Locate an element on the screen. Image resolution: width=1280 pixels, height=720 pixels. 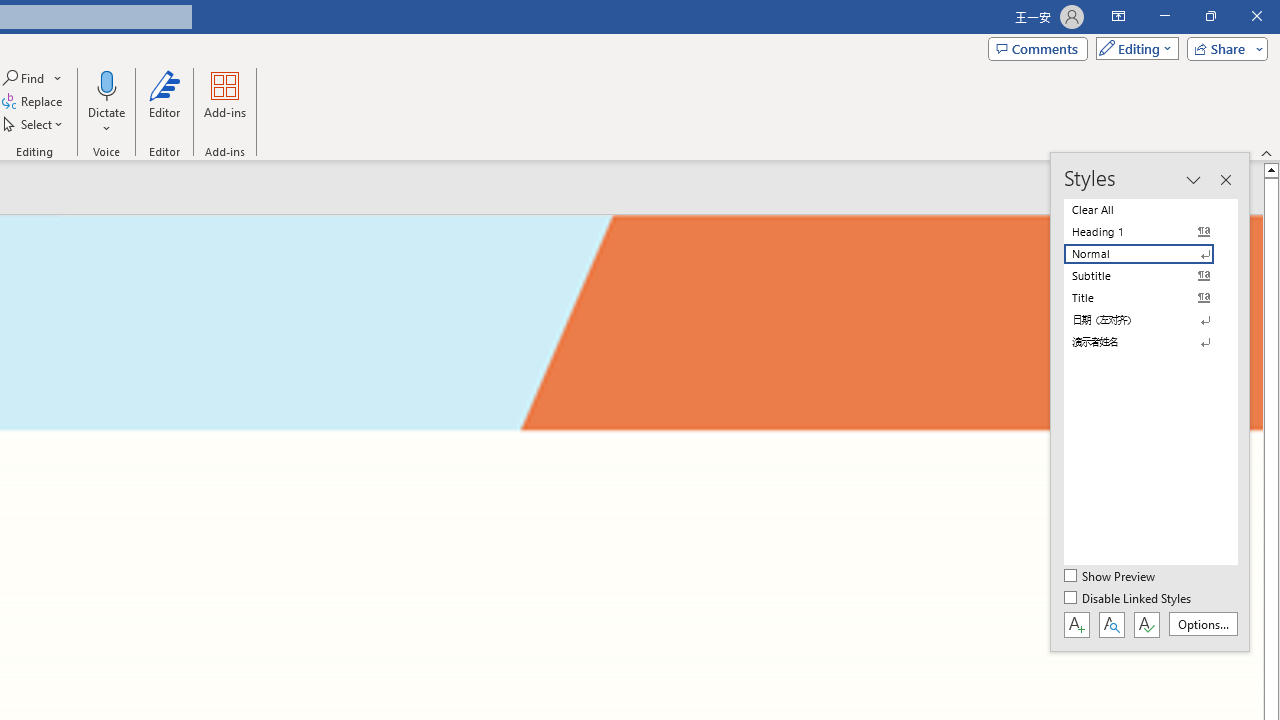
Heading 1 is located at coordinates (1150, 232).